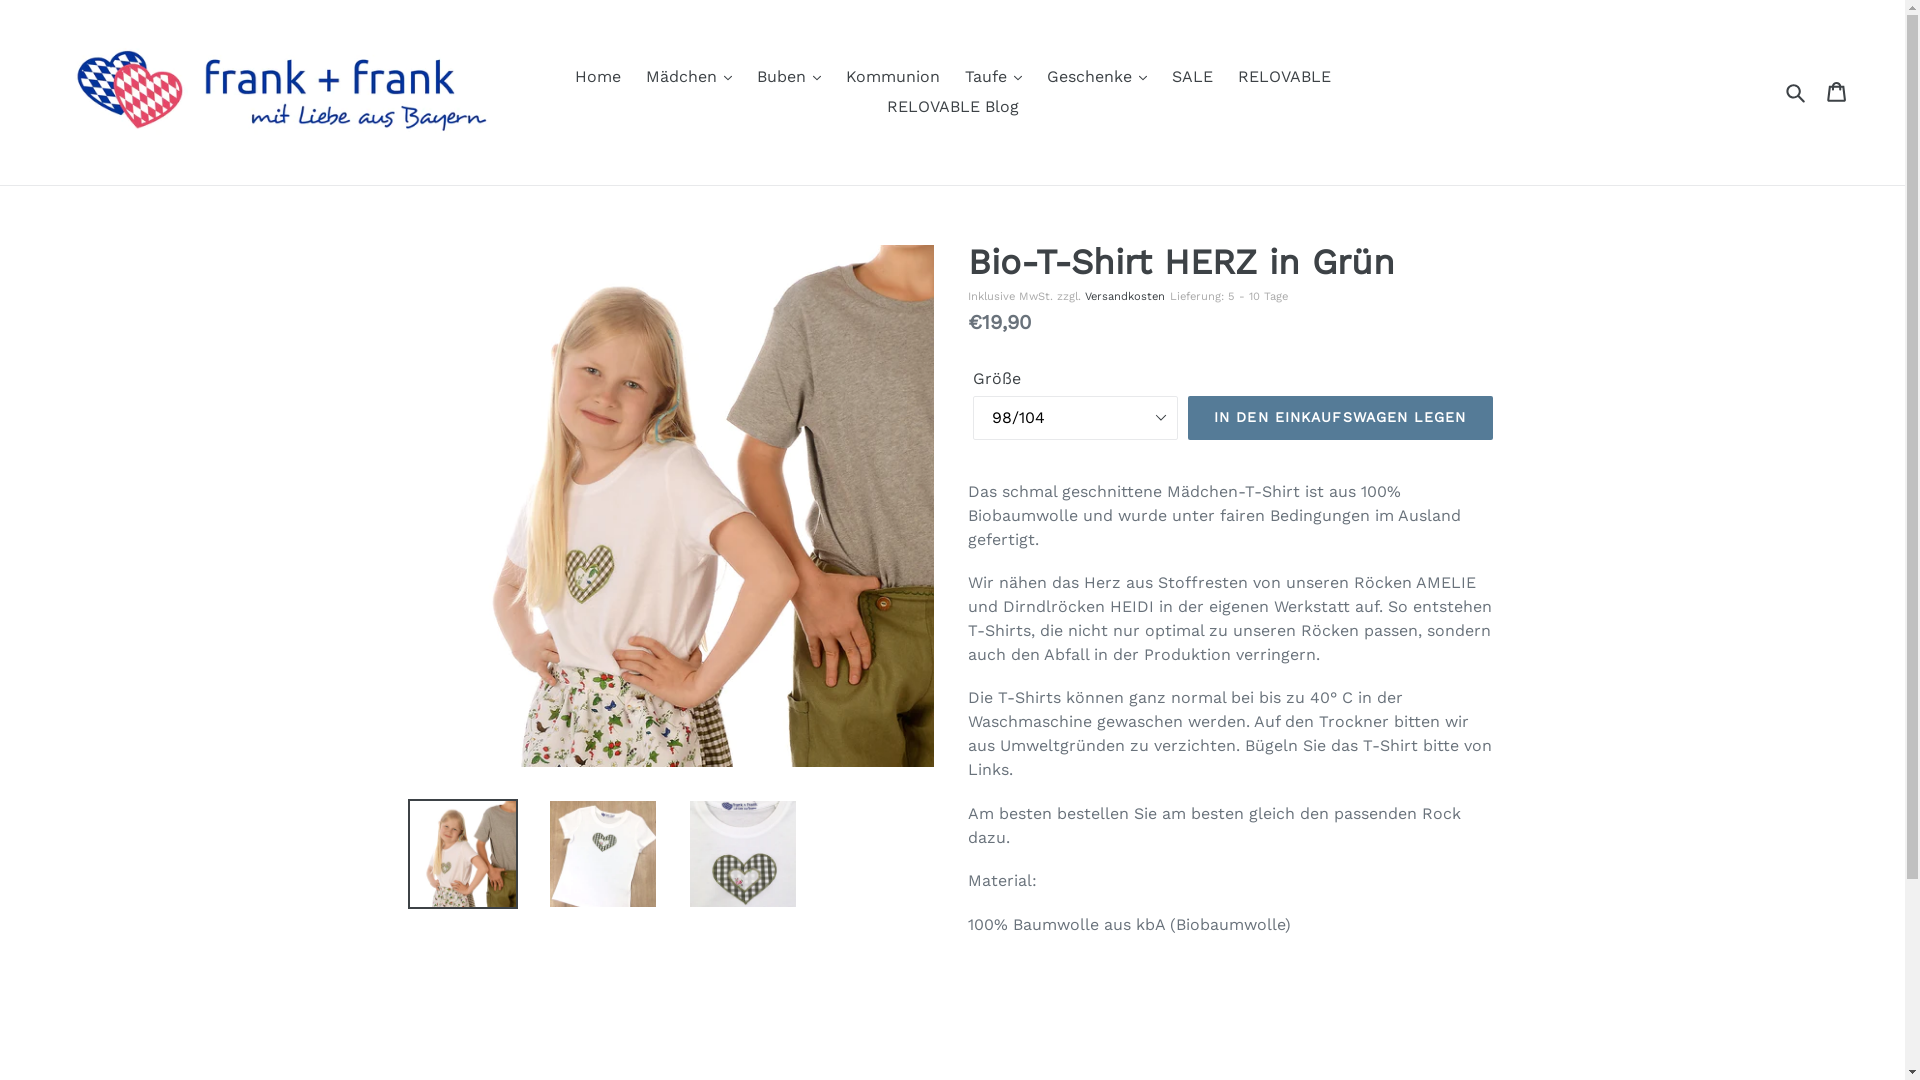 The image size is (1920, 1080). What do you see at coordinates (893, 77) in the screenshot?
I see `Kommunion` at bounding box center [893, 77].